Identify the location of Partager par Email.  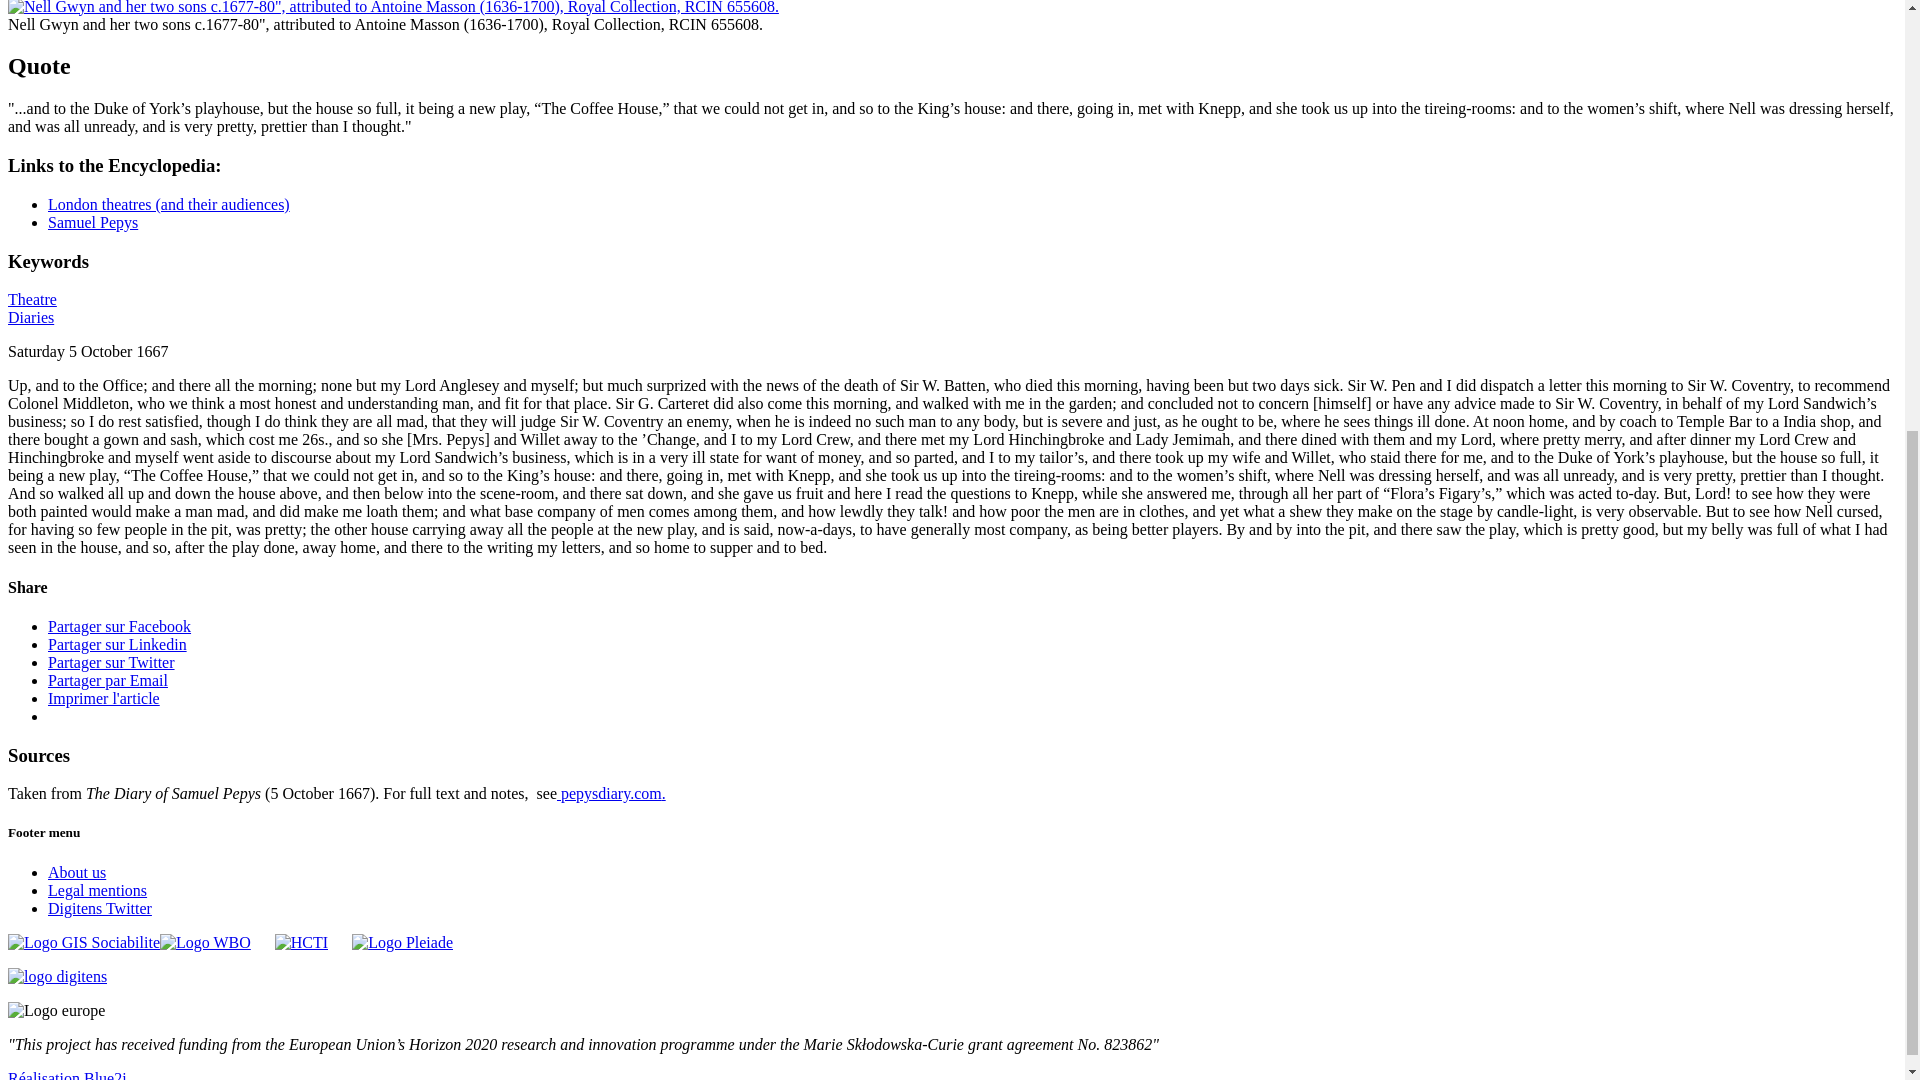
(108, 680).